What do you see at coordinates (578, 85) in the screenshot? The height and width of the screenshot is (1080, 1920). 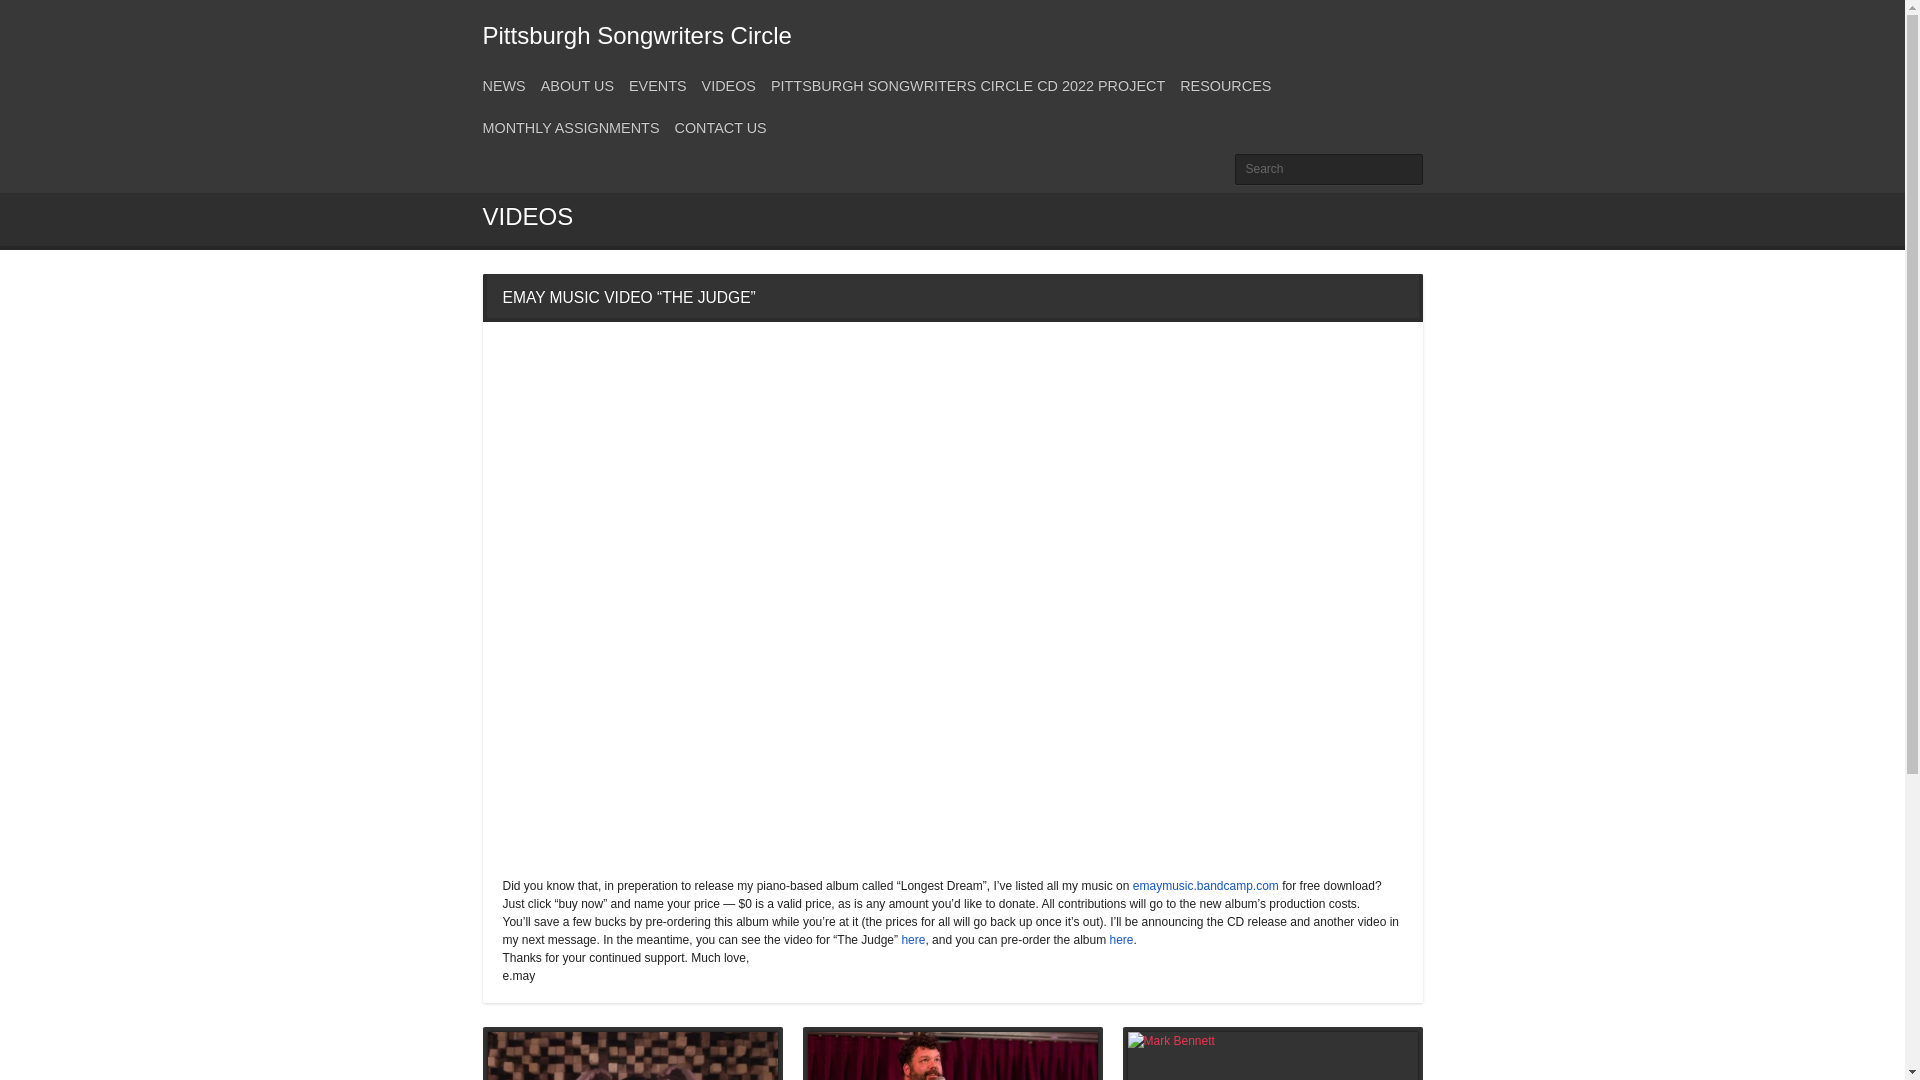 I see `ABOUT US` at bounding box center [578, 85].